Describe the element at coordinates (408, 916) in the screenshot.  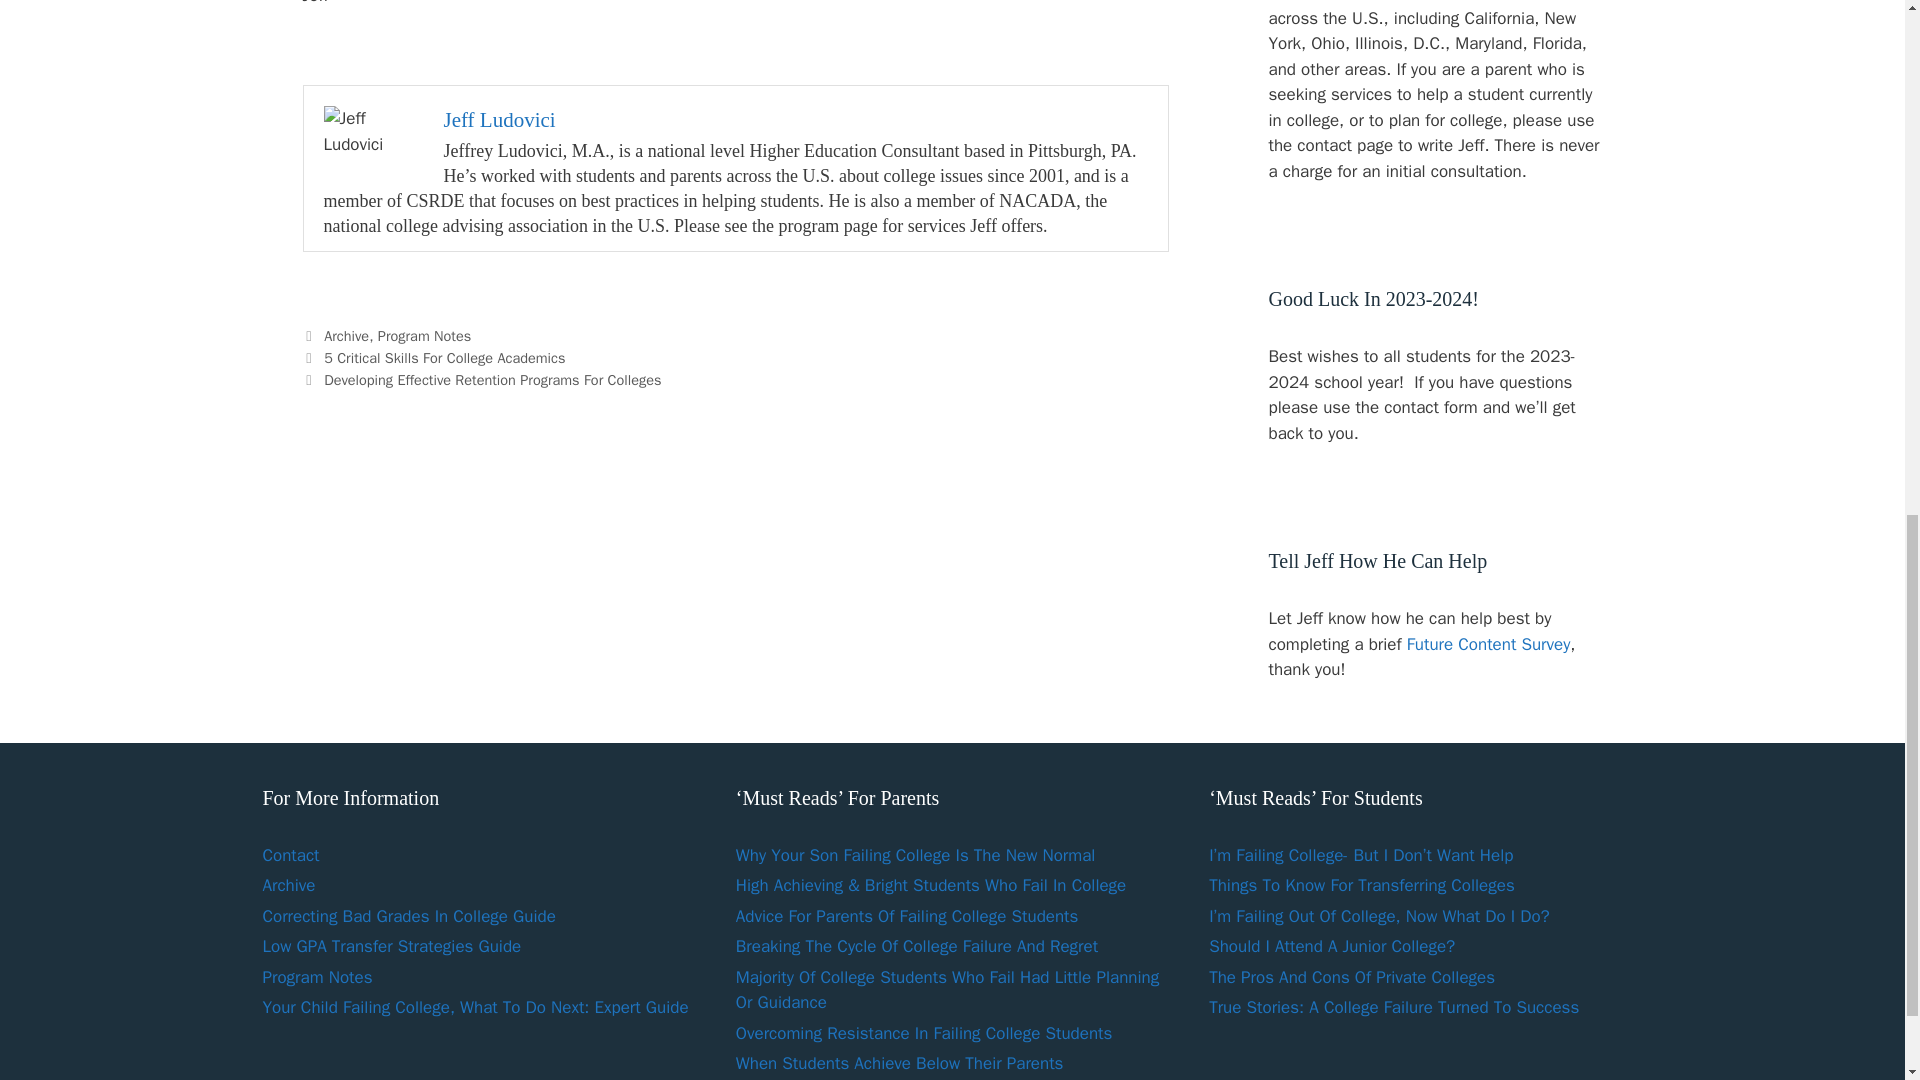
I see `Correcting Bad Grades In College Guide` at that location.